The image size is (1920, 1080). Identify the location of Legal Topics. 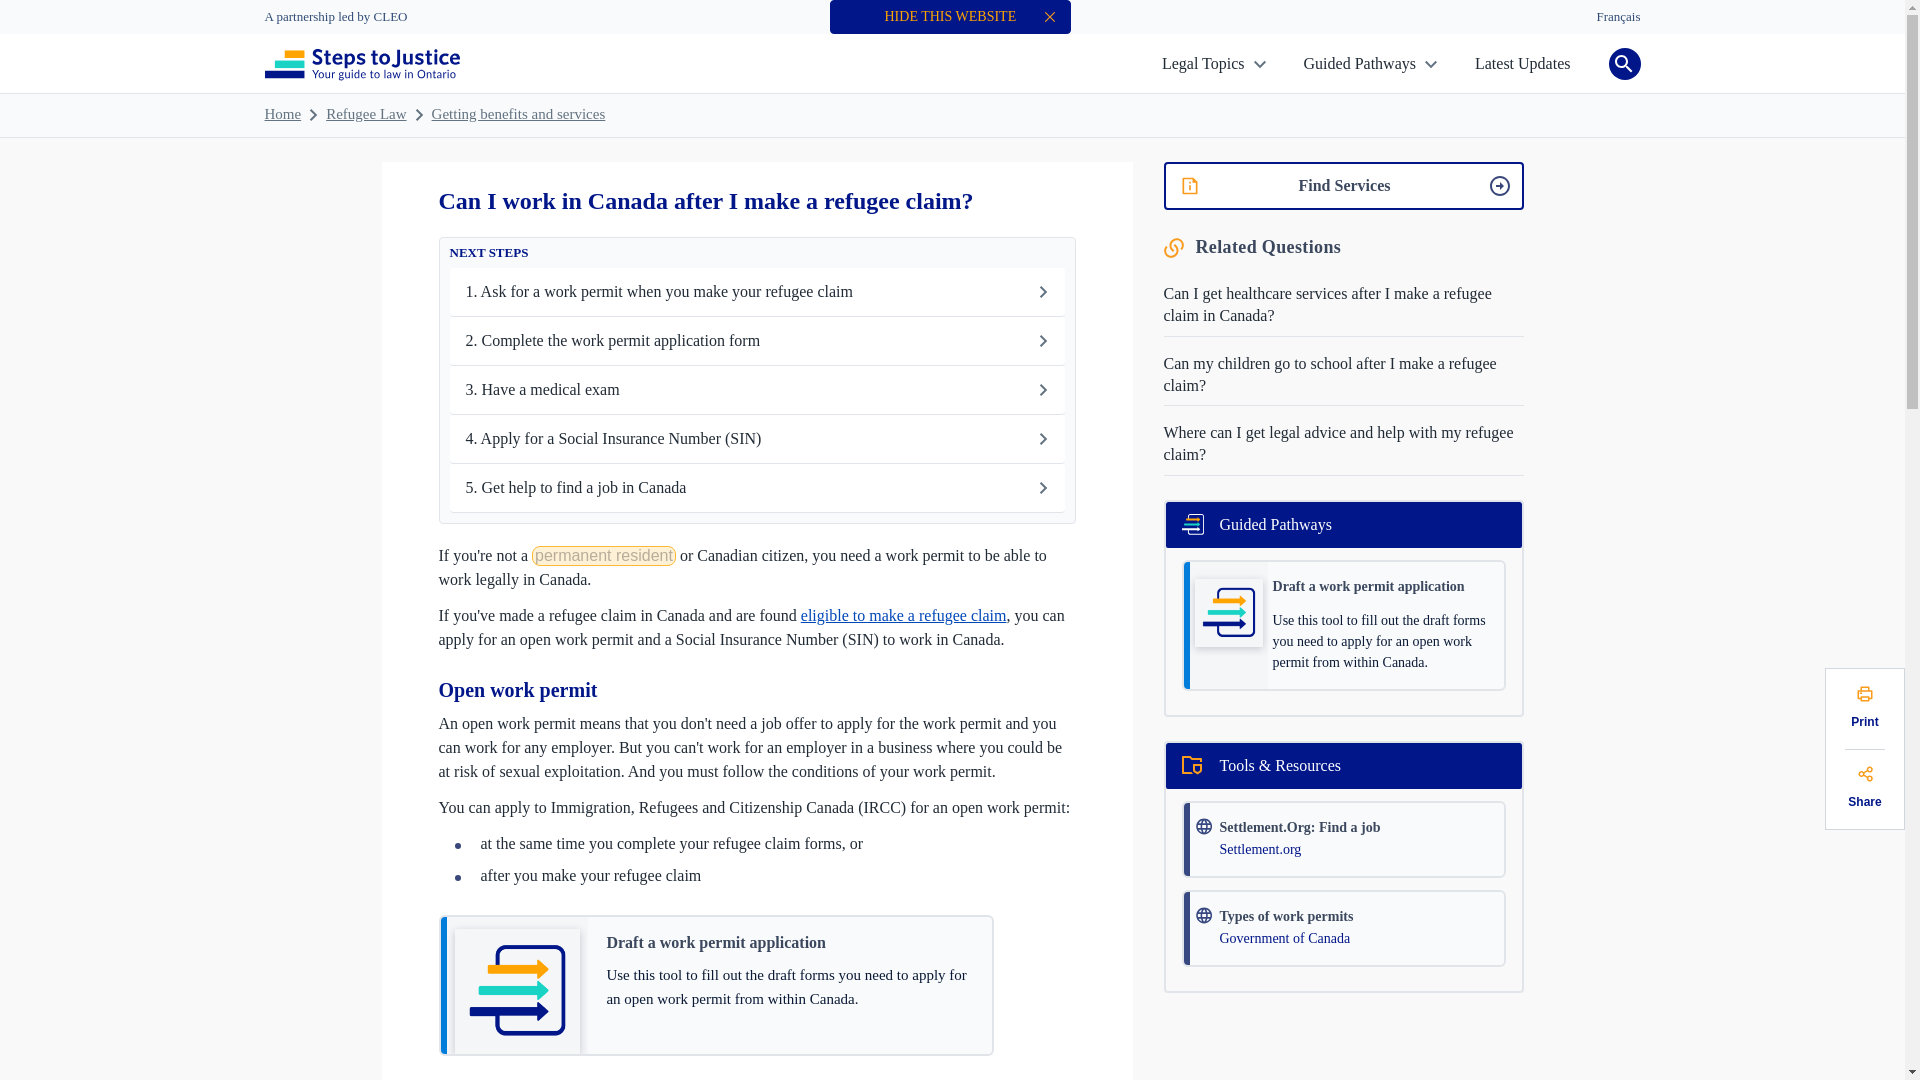
(1213, 64).